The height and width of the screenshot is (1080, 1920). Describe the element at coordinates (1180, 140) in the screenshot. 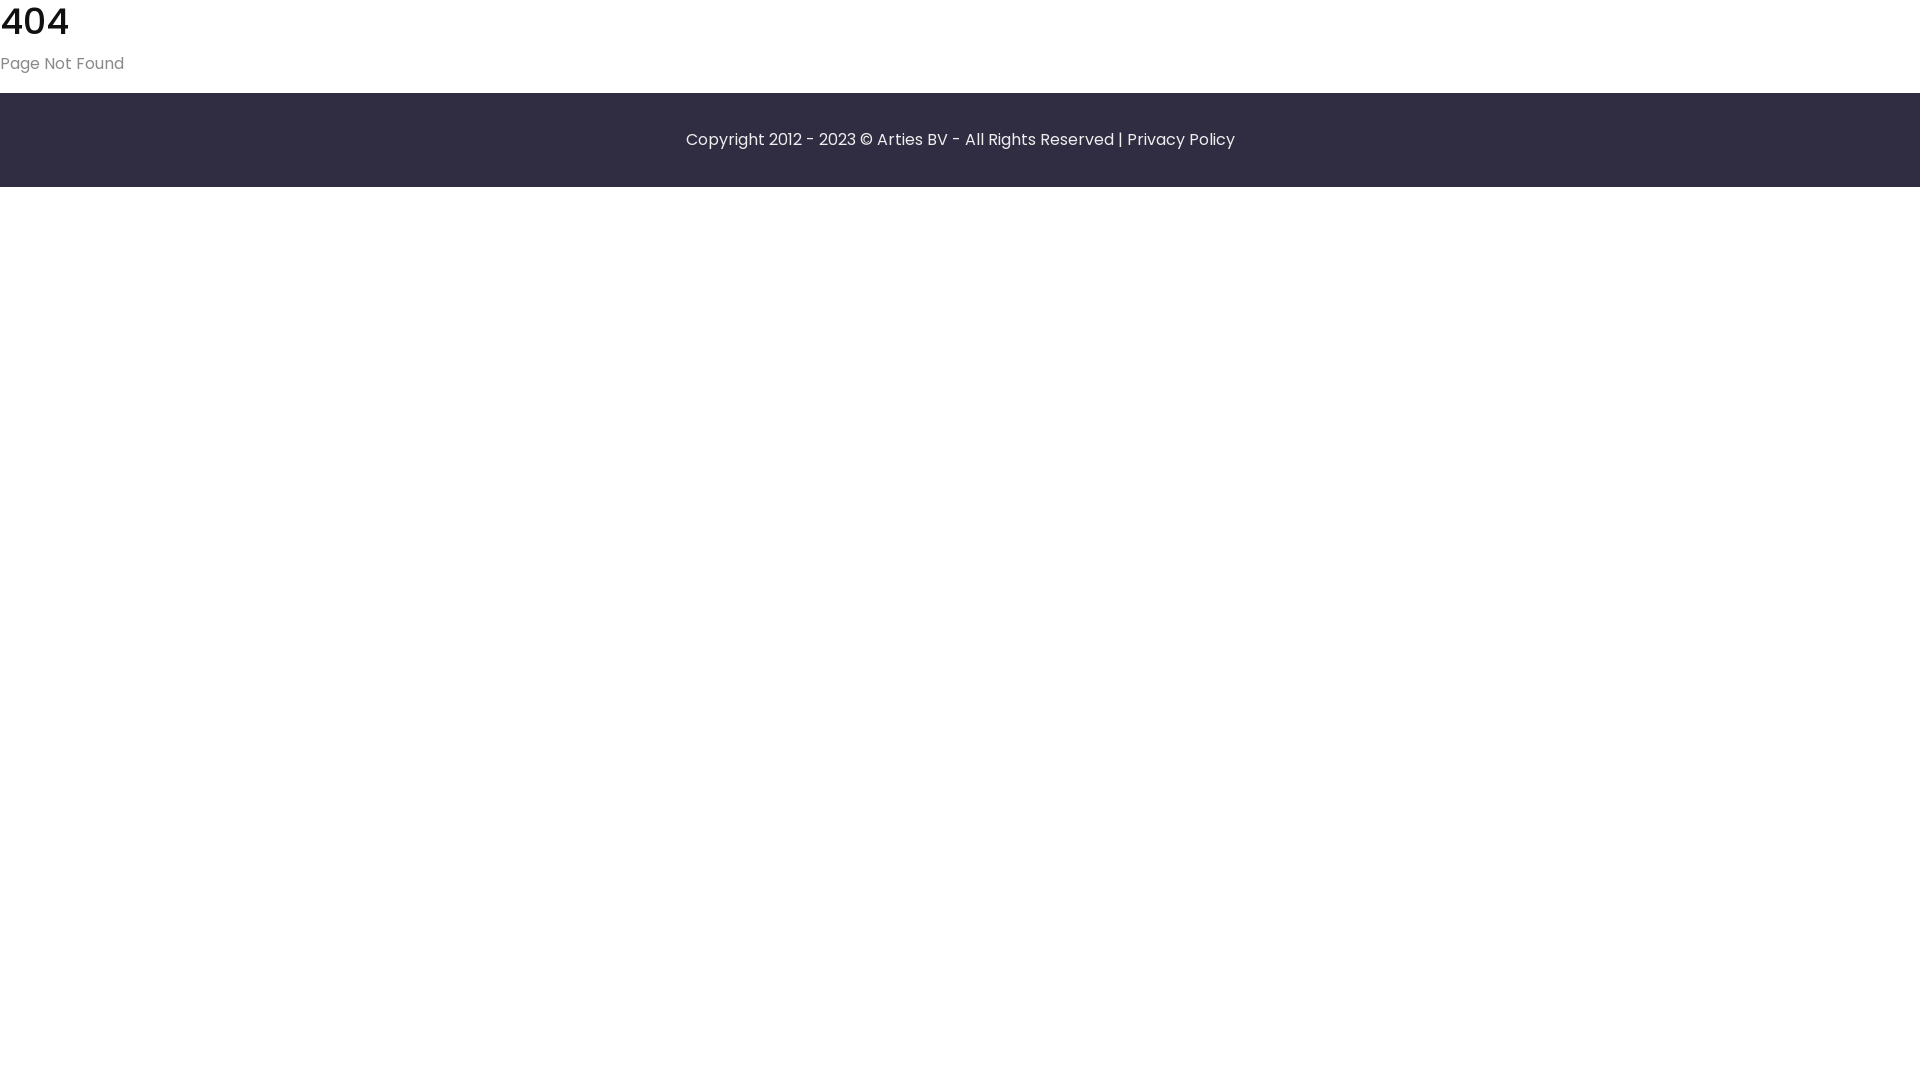

I see `Privacy Policy` at that location.